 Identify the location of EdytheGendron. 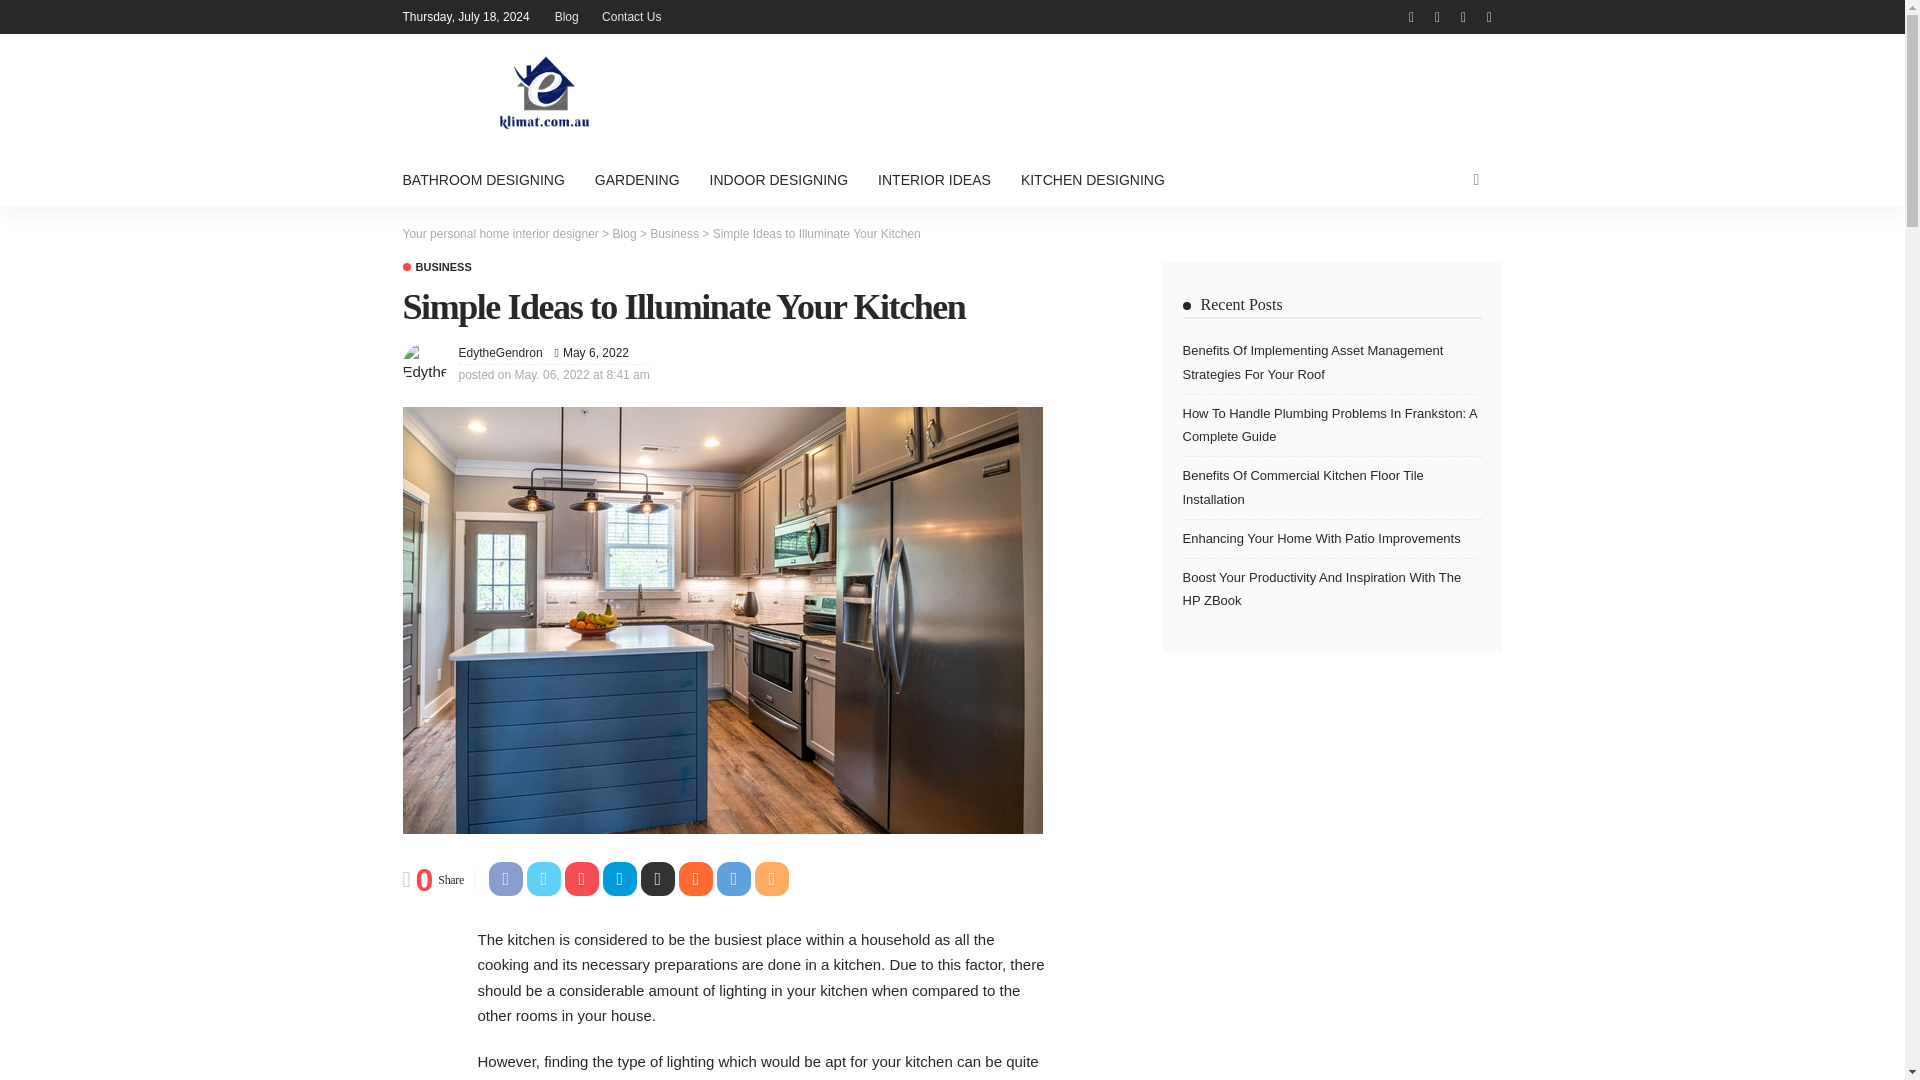
(500, 352).